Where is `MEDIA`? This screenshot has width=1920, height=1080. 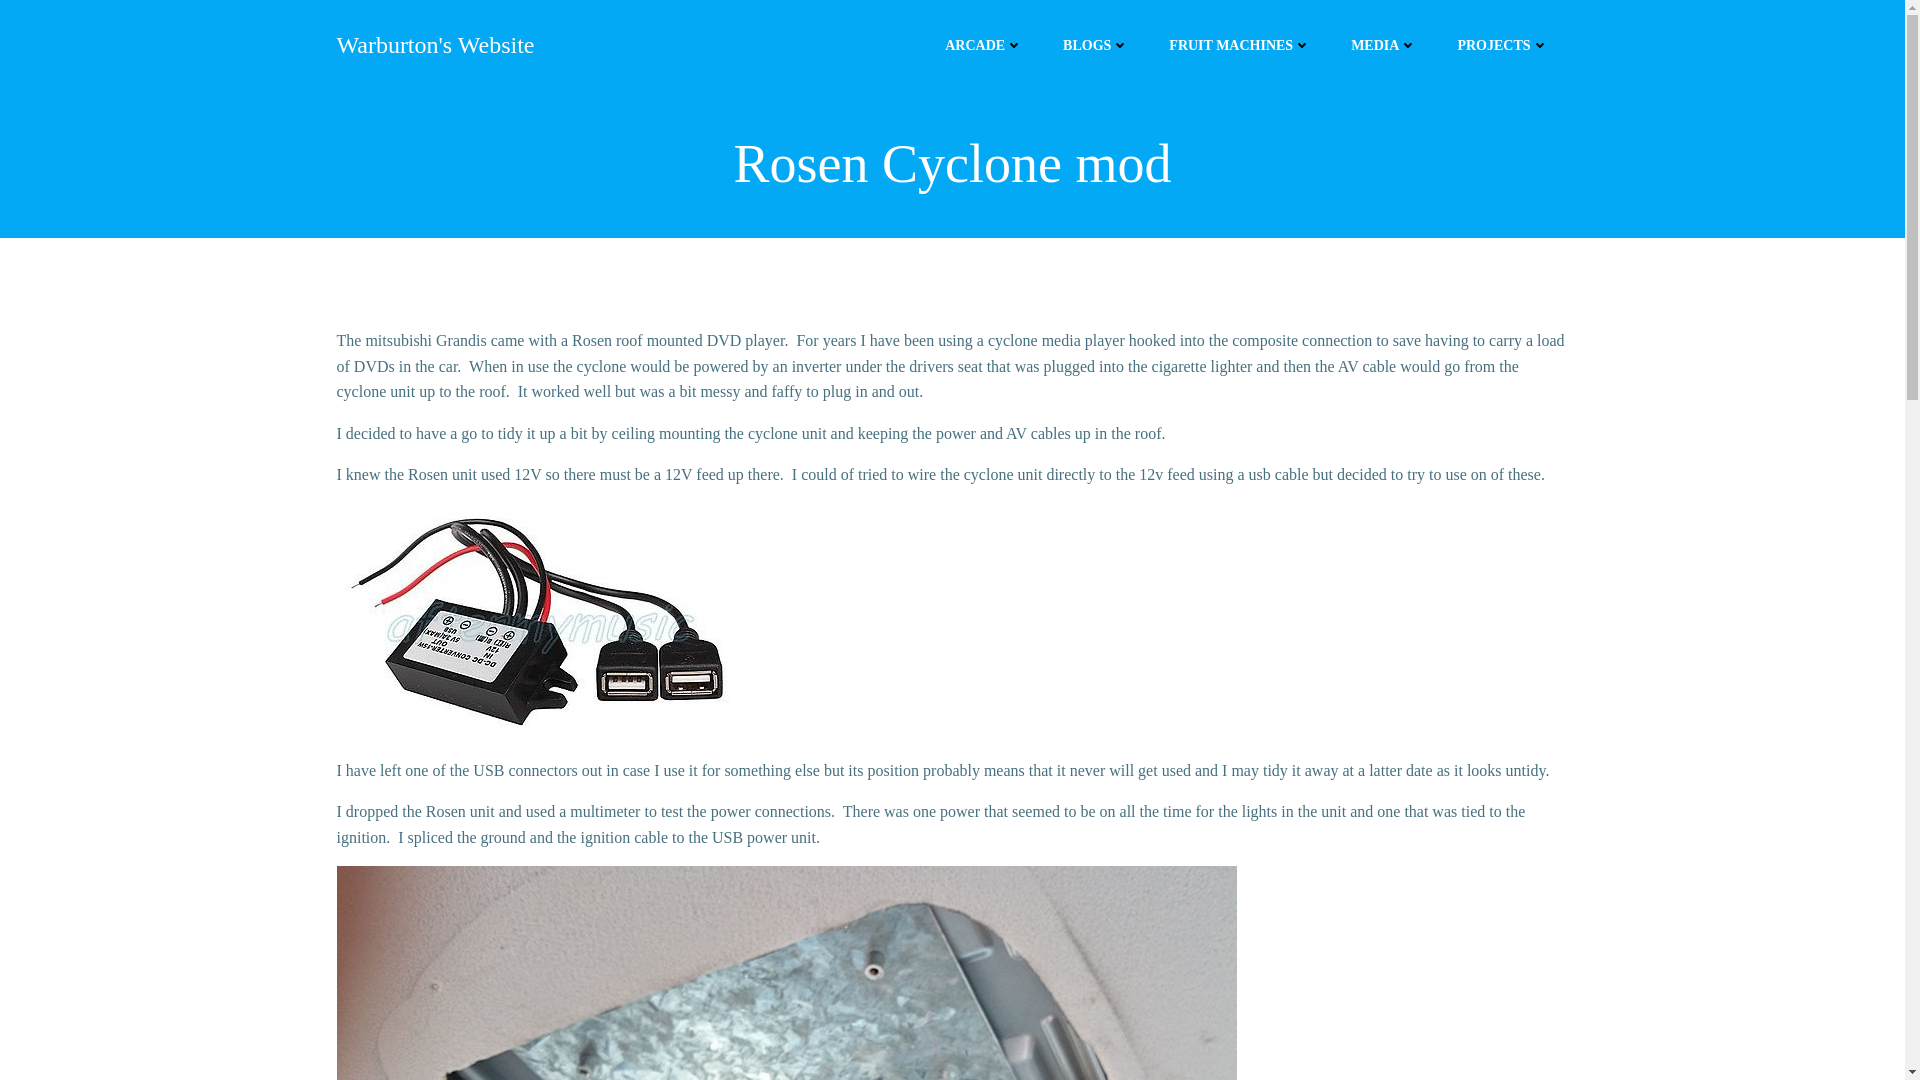 MEDIA is located at coordinates (1384, 44).